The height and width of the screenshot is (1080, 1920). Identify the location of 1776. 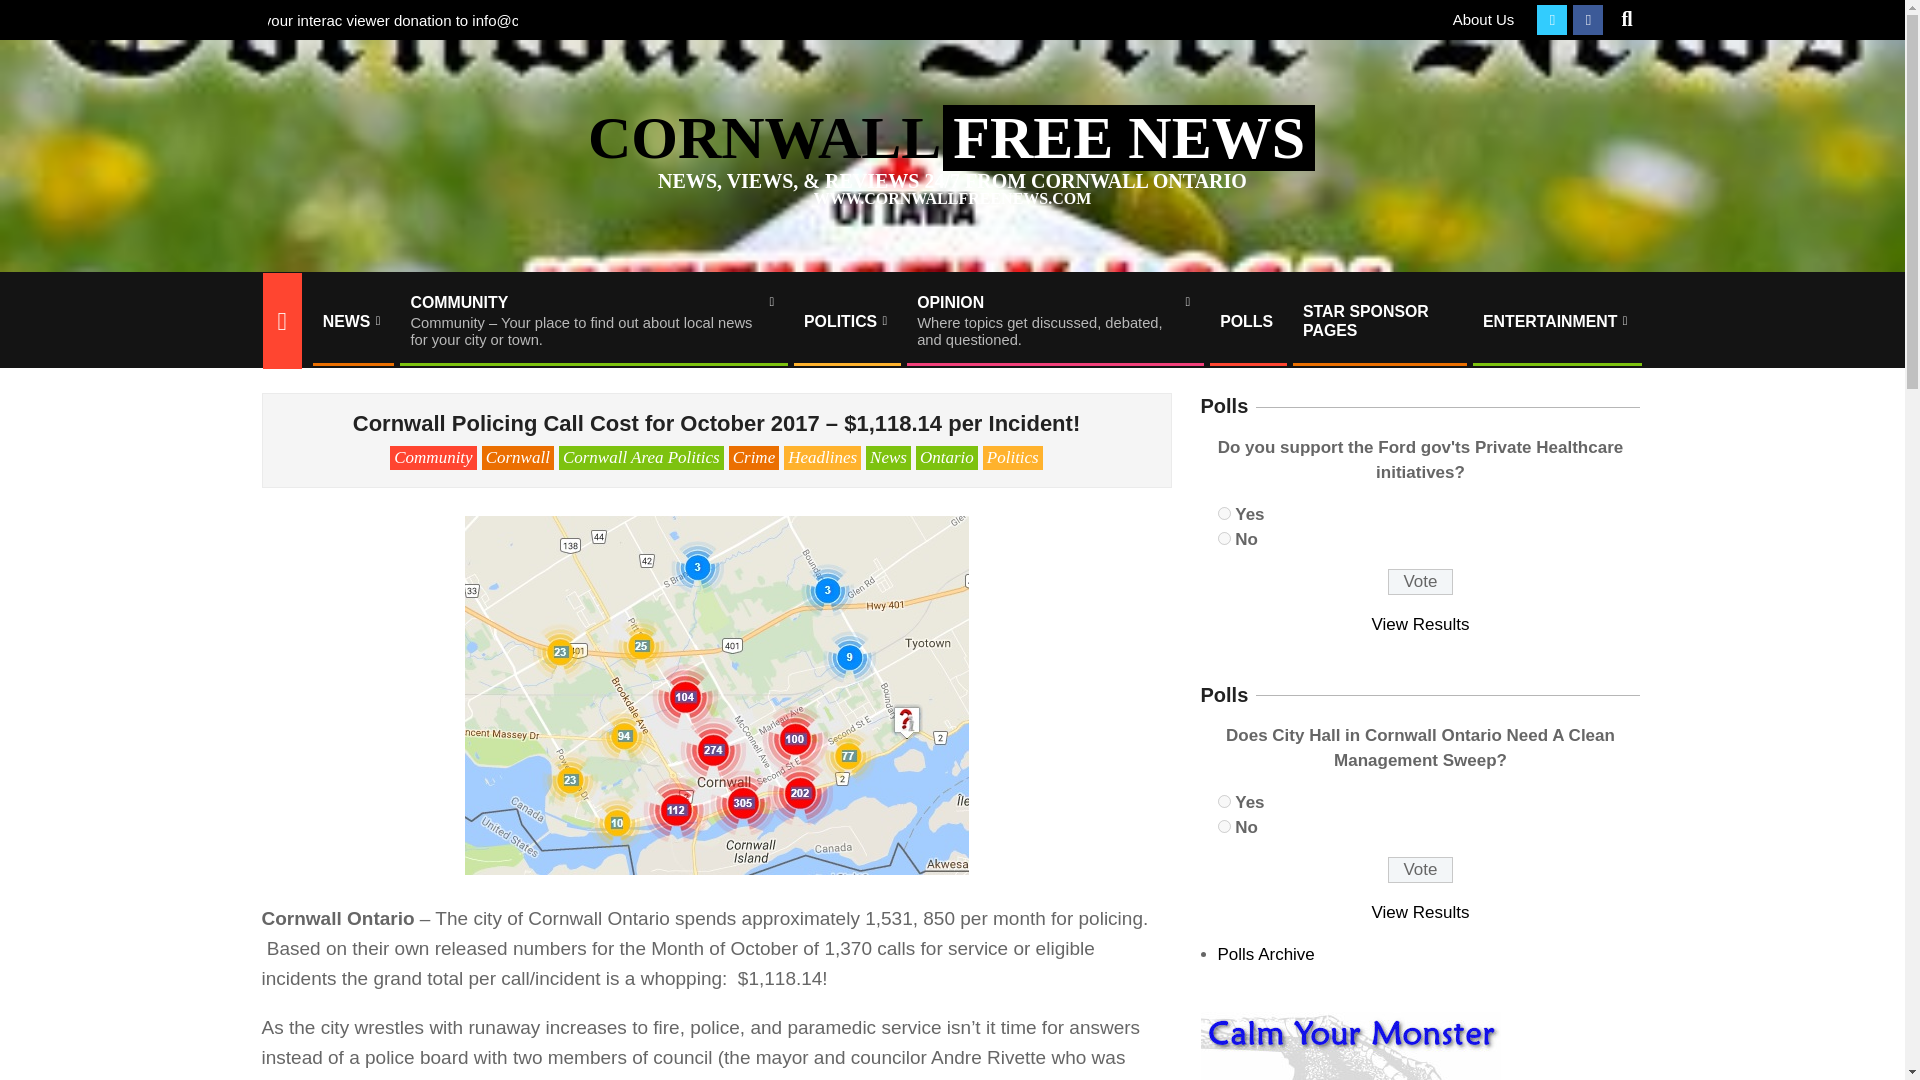
(1224, 512).